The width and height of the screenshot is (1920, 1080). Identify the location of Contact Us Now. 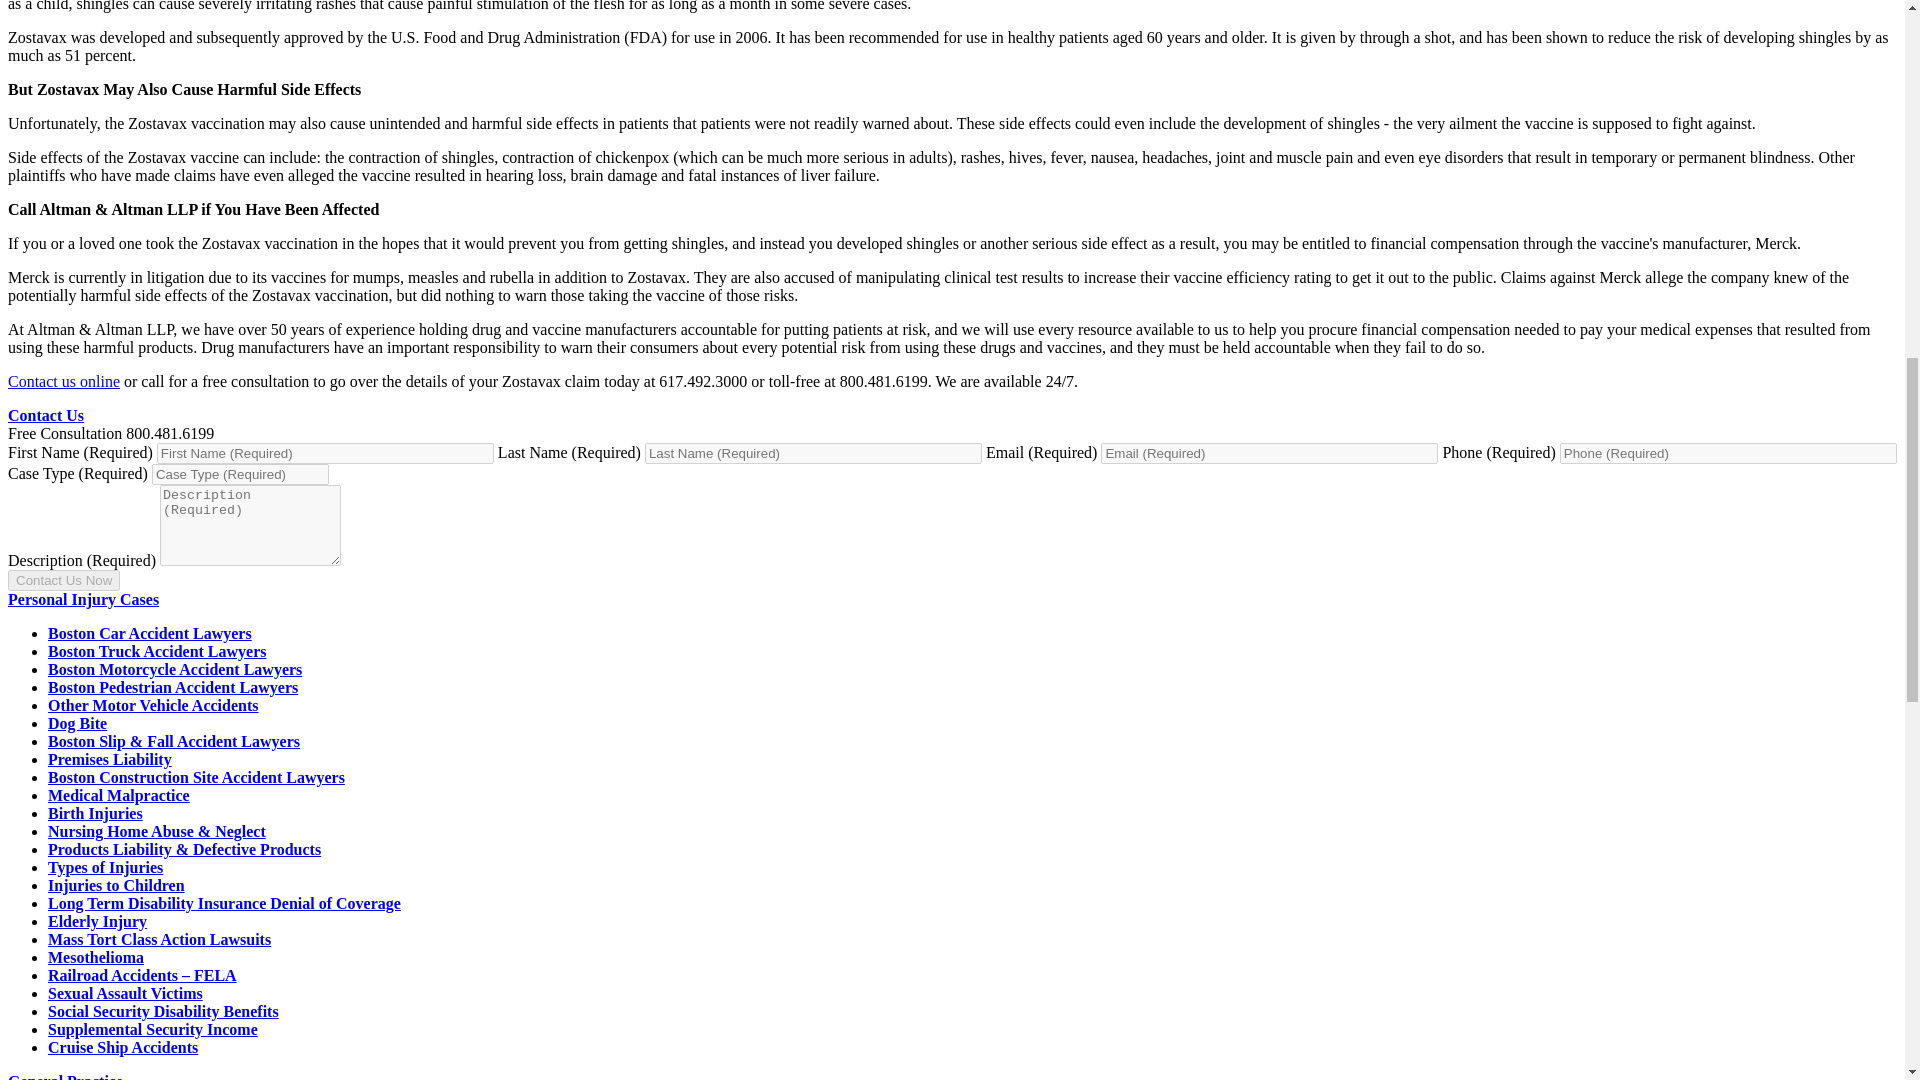
(63, 580).